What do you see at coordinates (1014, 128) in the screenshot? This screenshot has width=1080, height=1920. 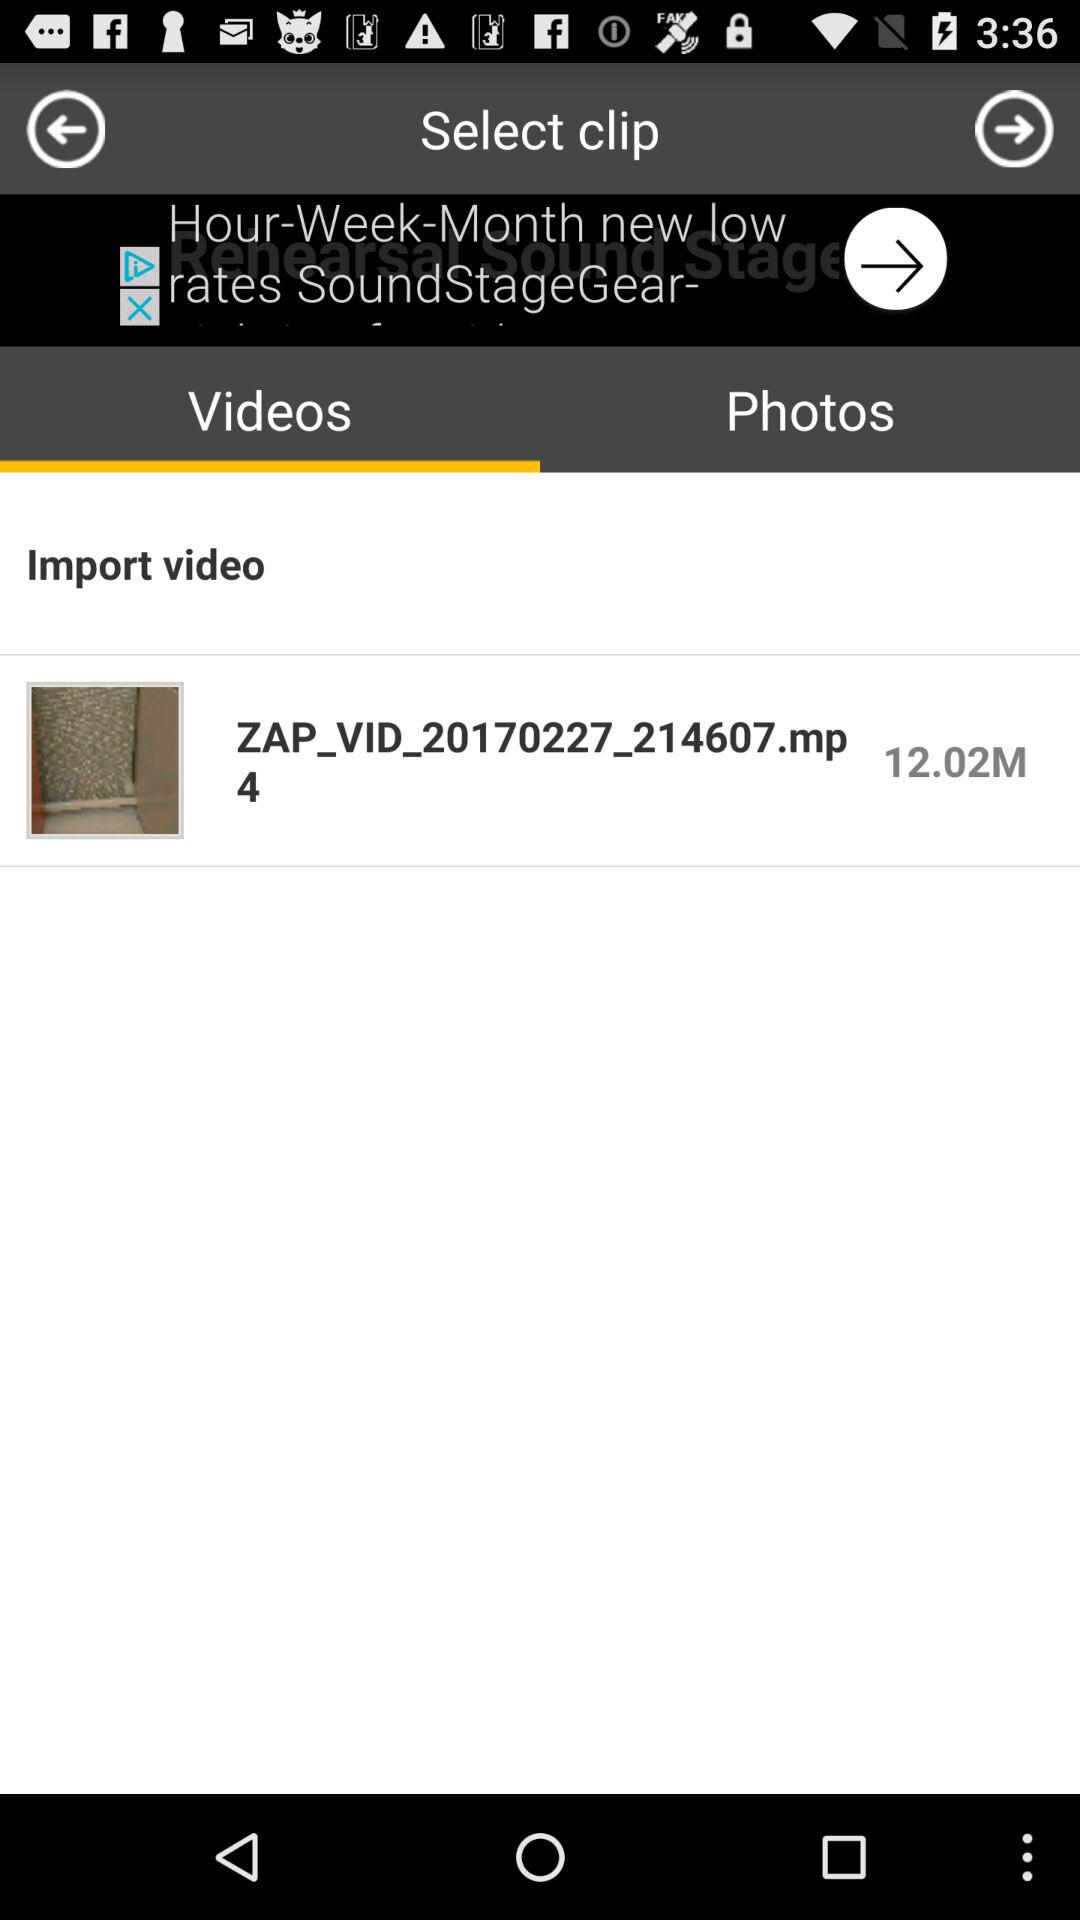 I see `next page` at bounding box center [1014, 128].